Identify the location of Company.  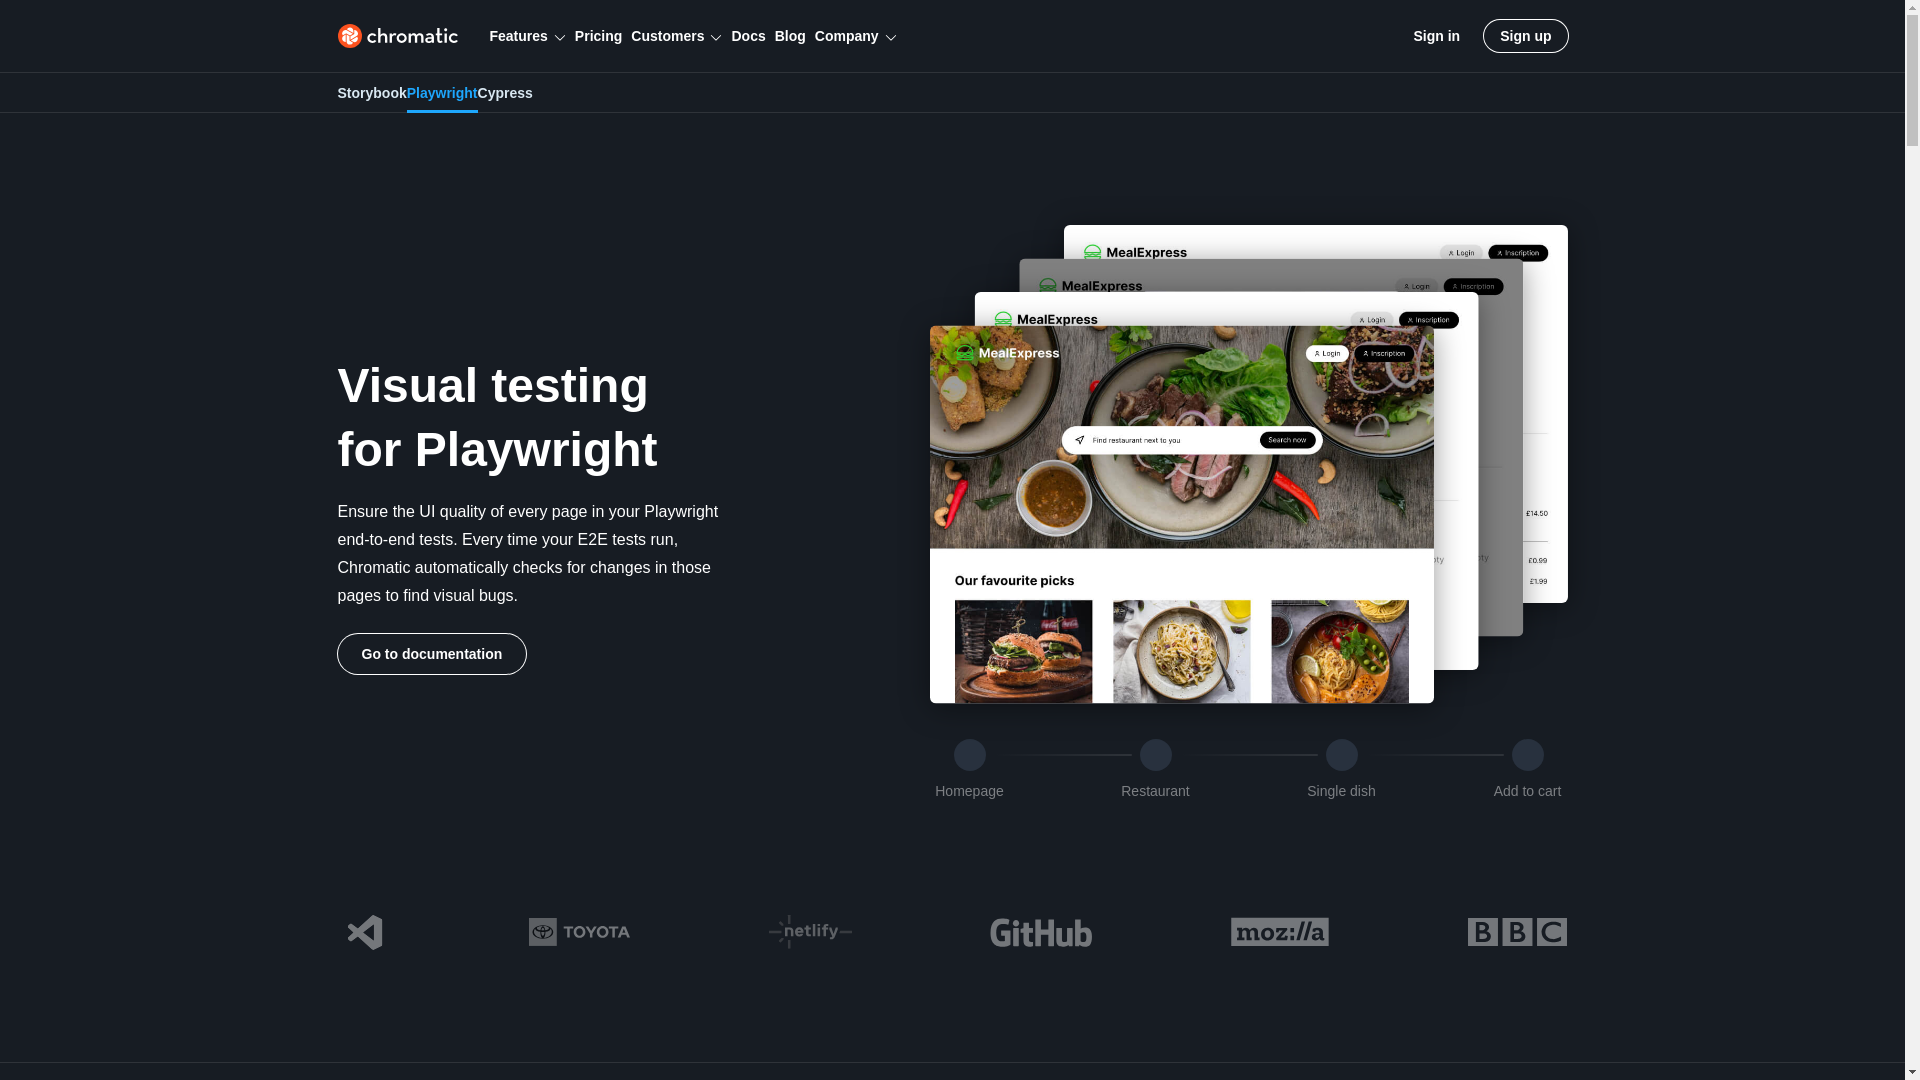
(855, 36).